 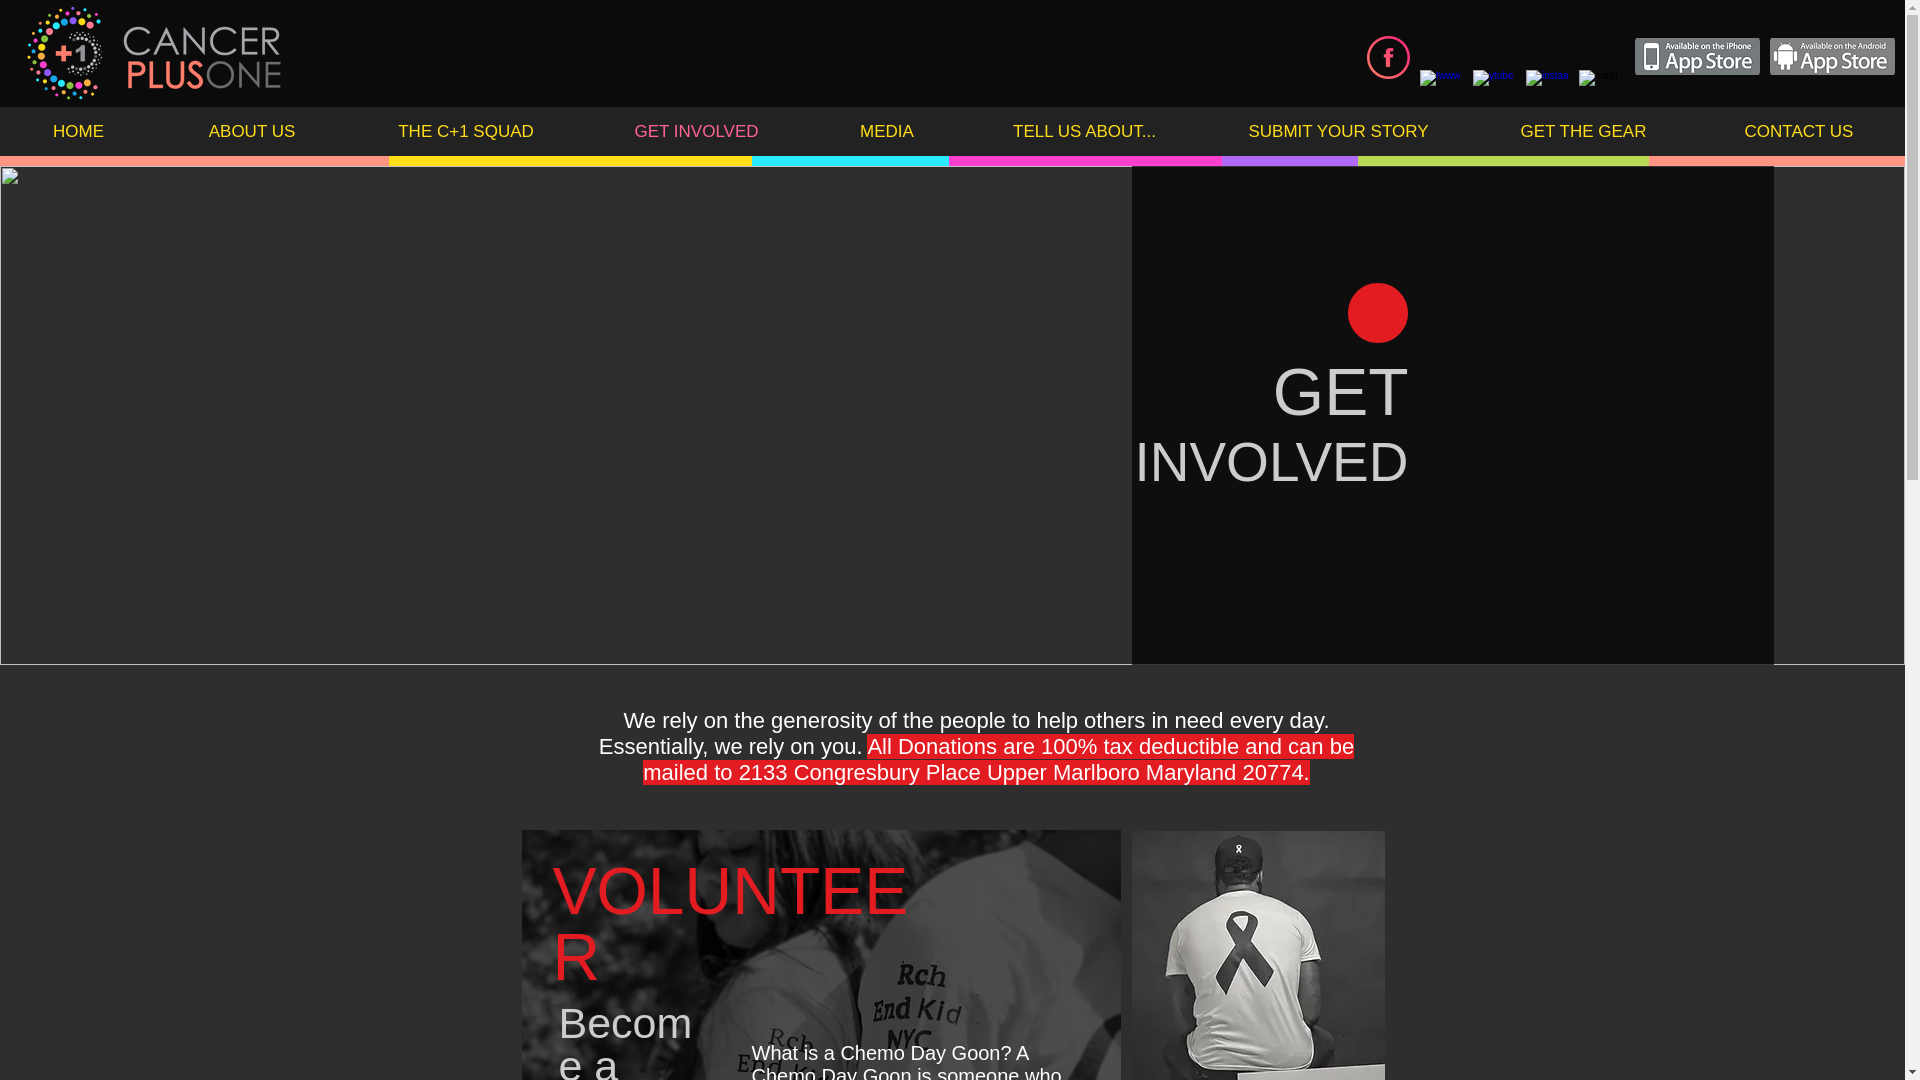 I want to click on HOME, so click(x=78, y=132).